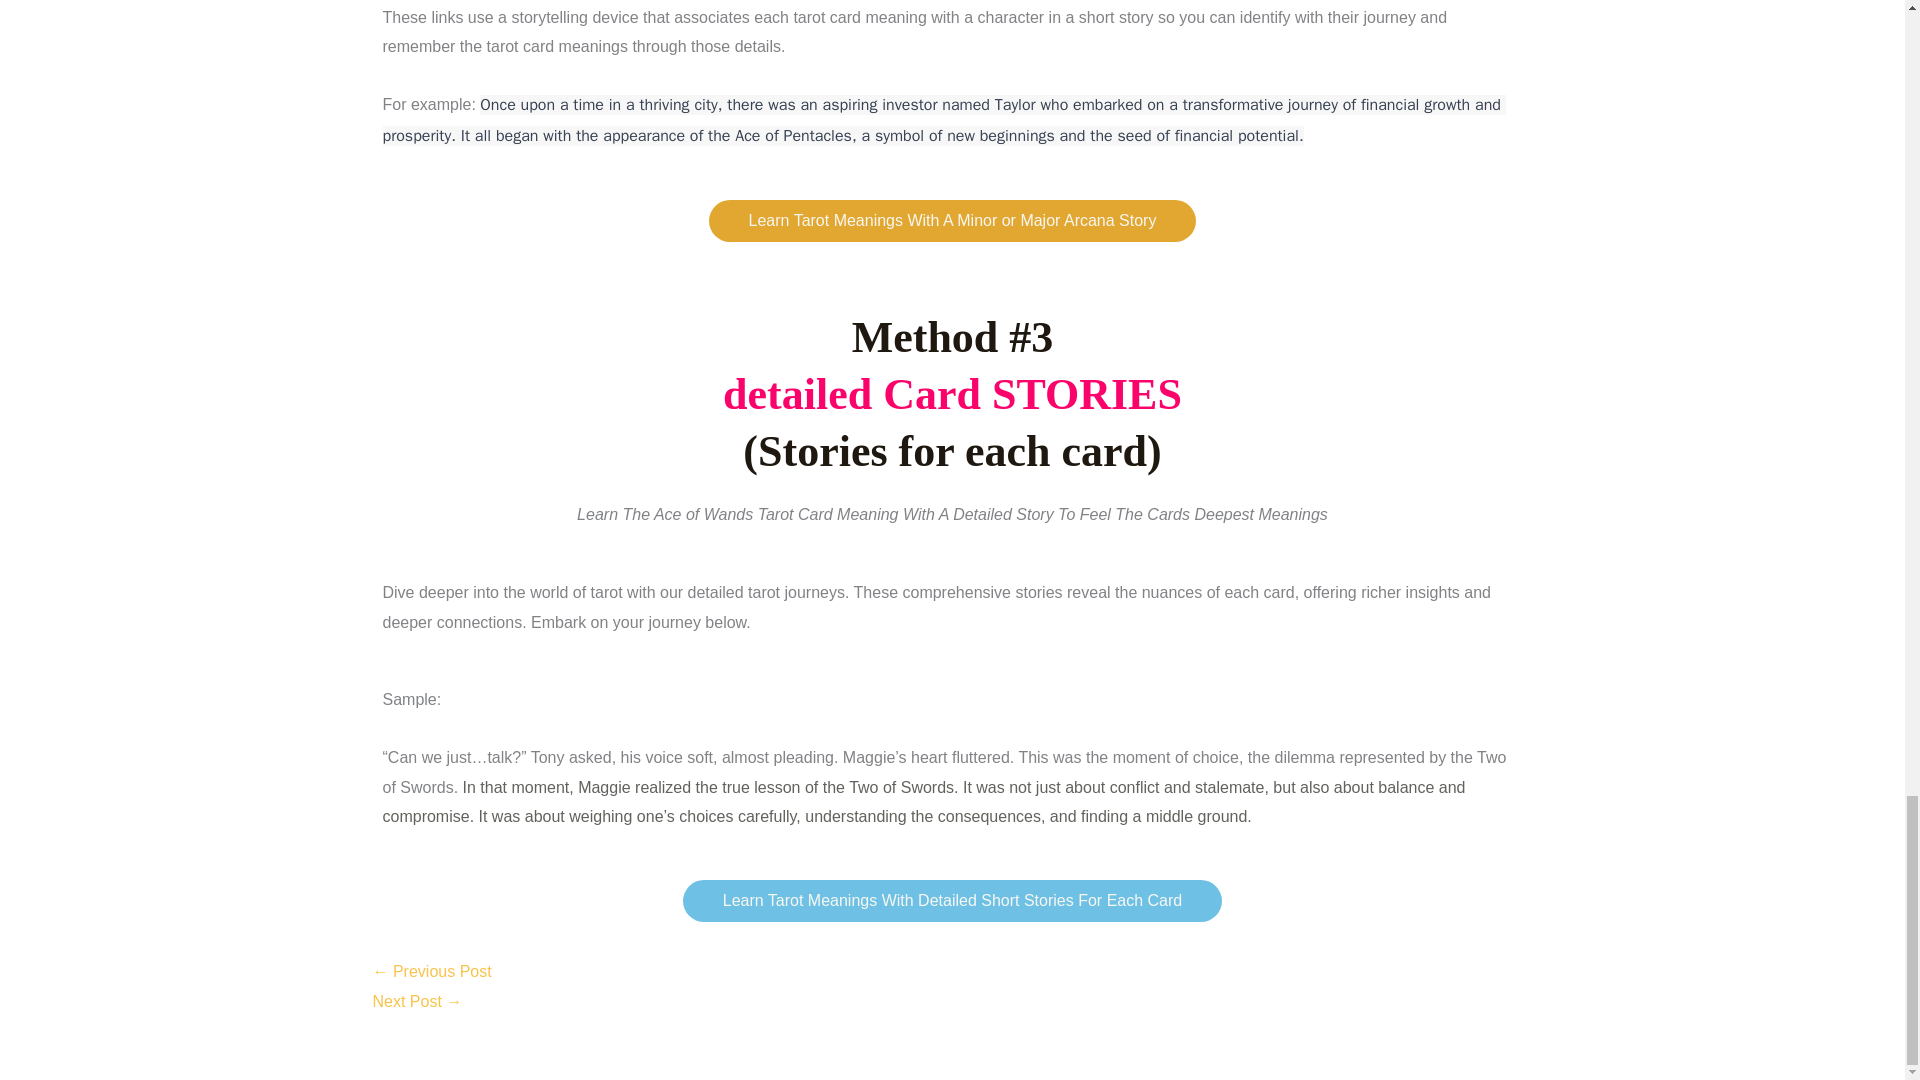 Image resolution: width=1920 pixels, height=1080 pixels. What do you see at coordinates (417, 1000) in the screenshot?
I see `Binaural Beats To Boost Intuition: Theta` at bounding box center [417, 1000].